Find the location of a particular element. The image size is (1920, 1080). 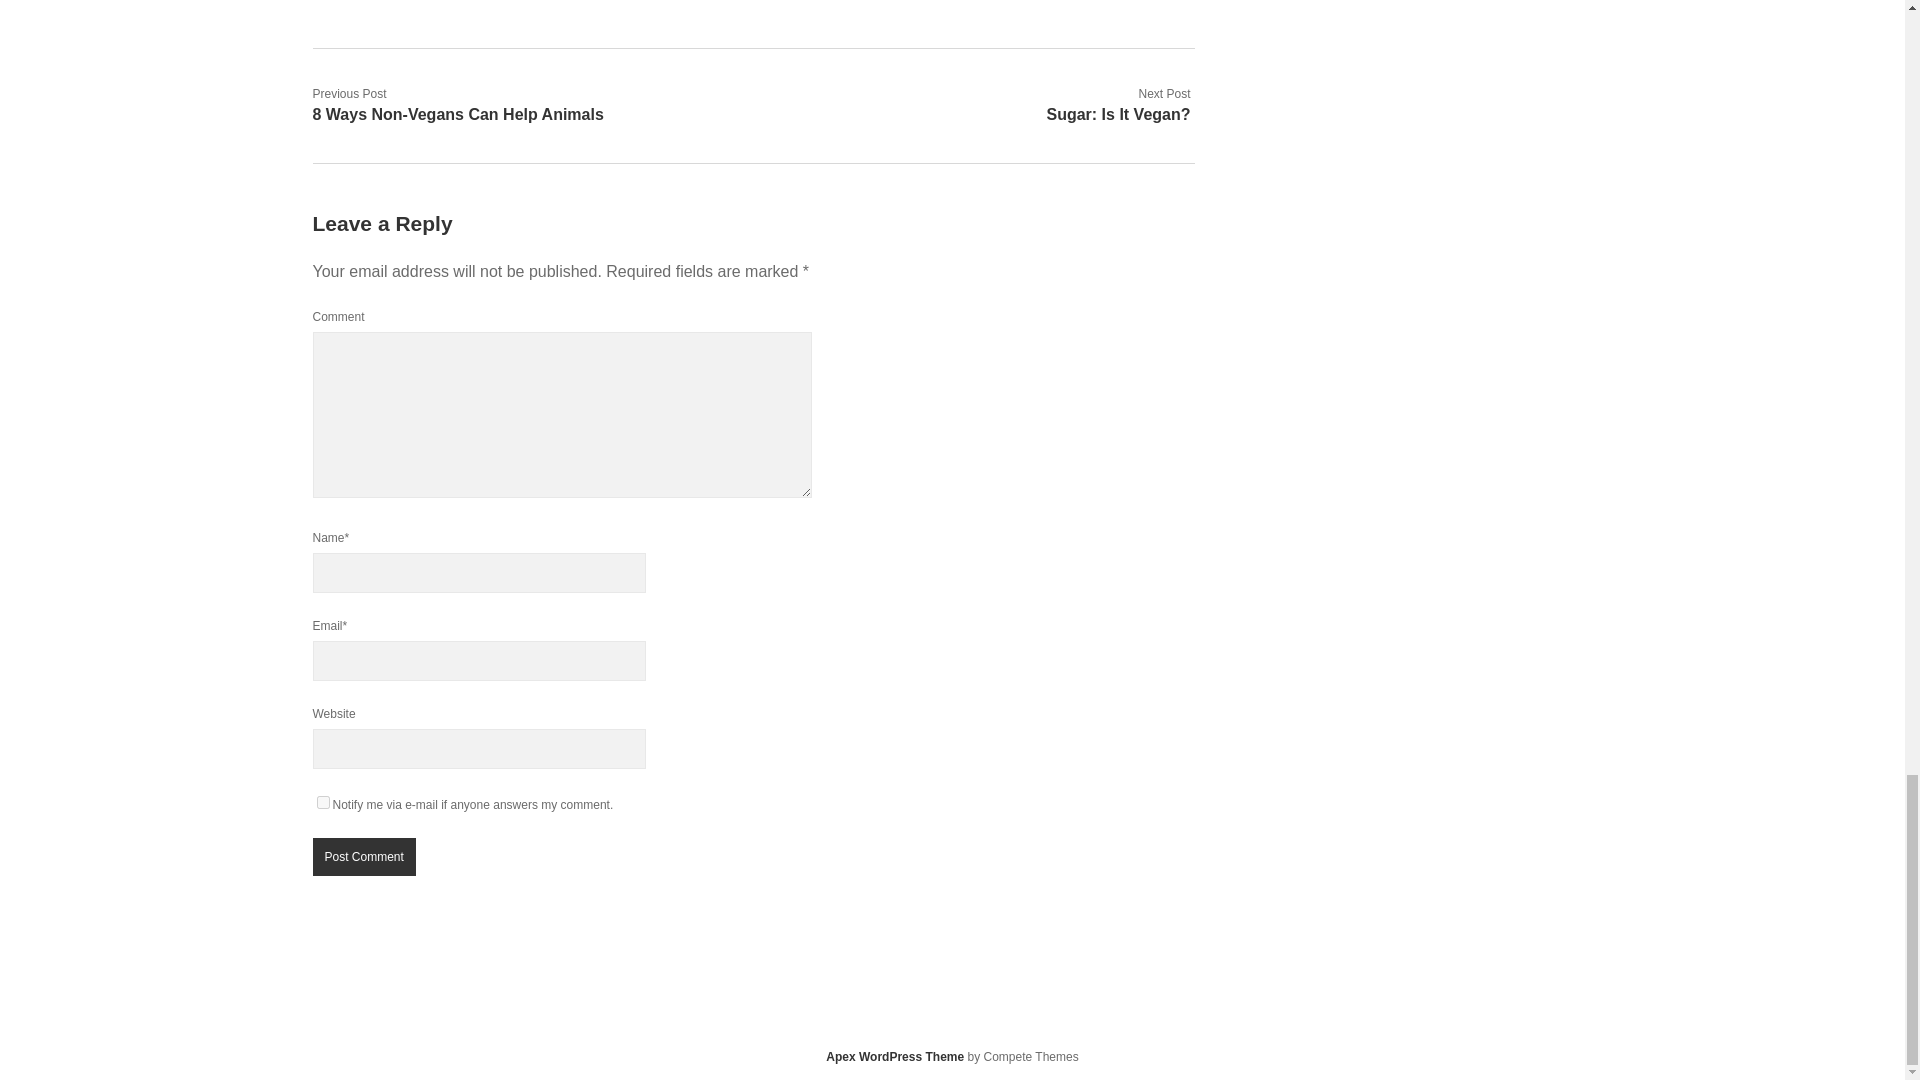

8 Ways Non-Vegans Can Help Animals is located at coordinates (456, 114).